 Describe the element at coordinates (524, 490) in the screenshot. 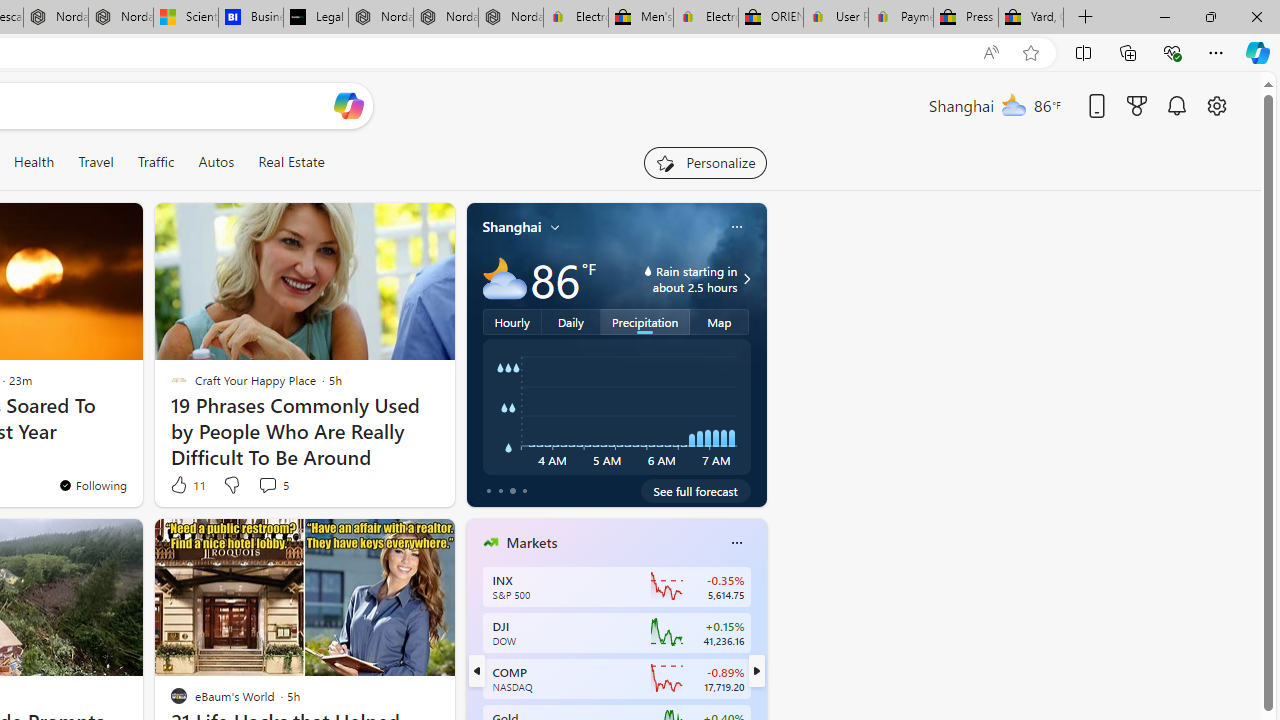

I see `tab-3` at that location.